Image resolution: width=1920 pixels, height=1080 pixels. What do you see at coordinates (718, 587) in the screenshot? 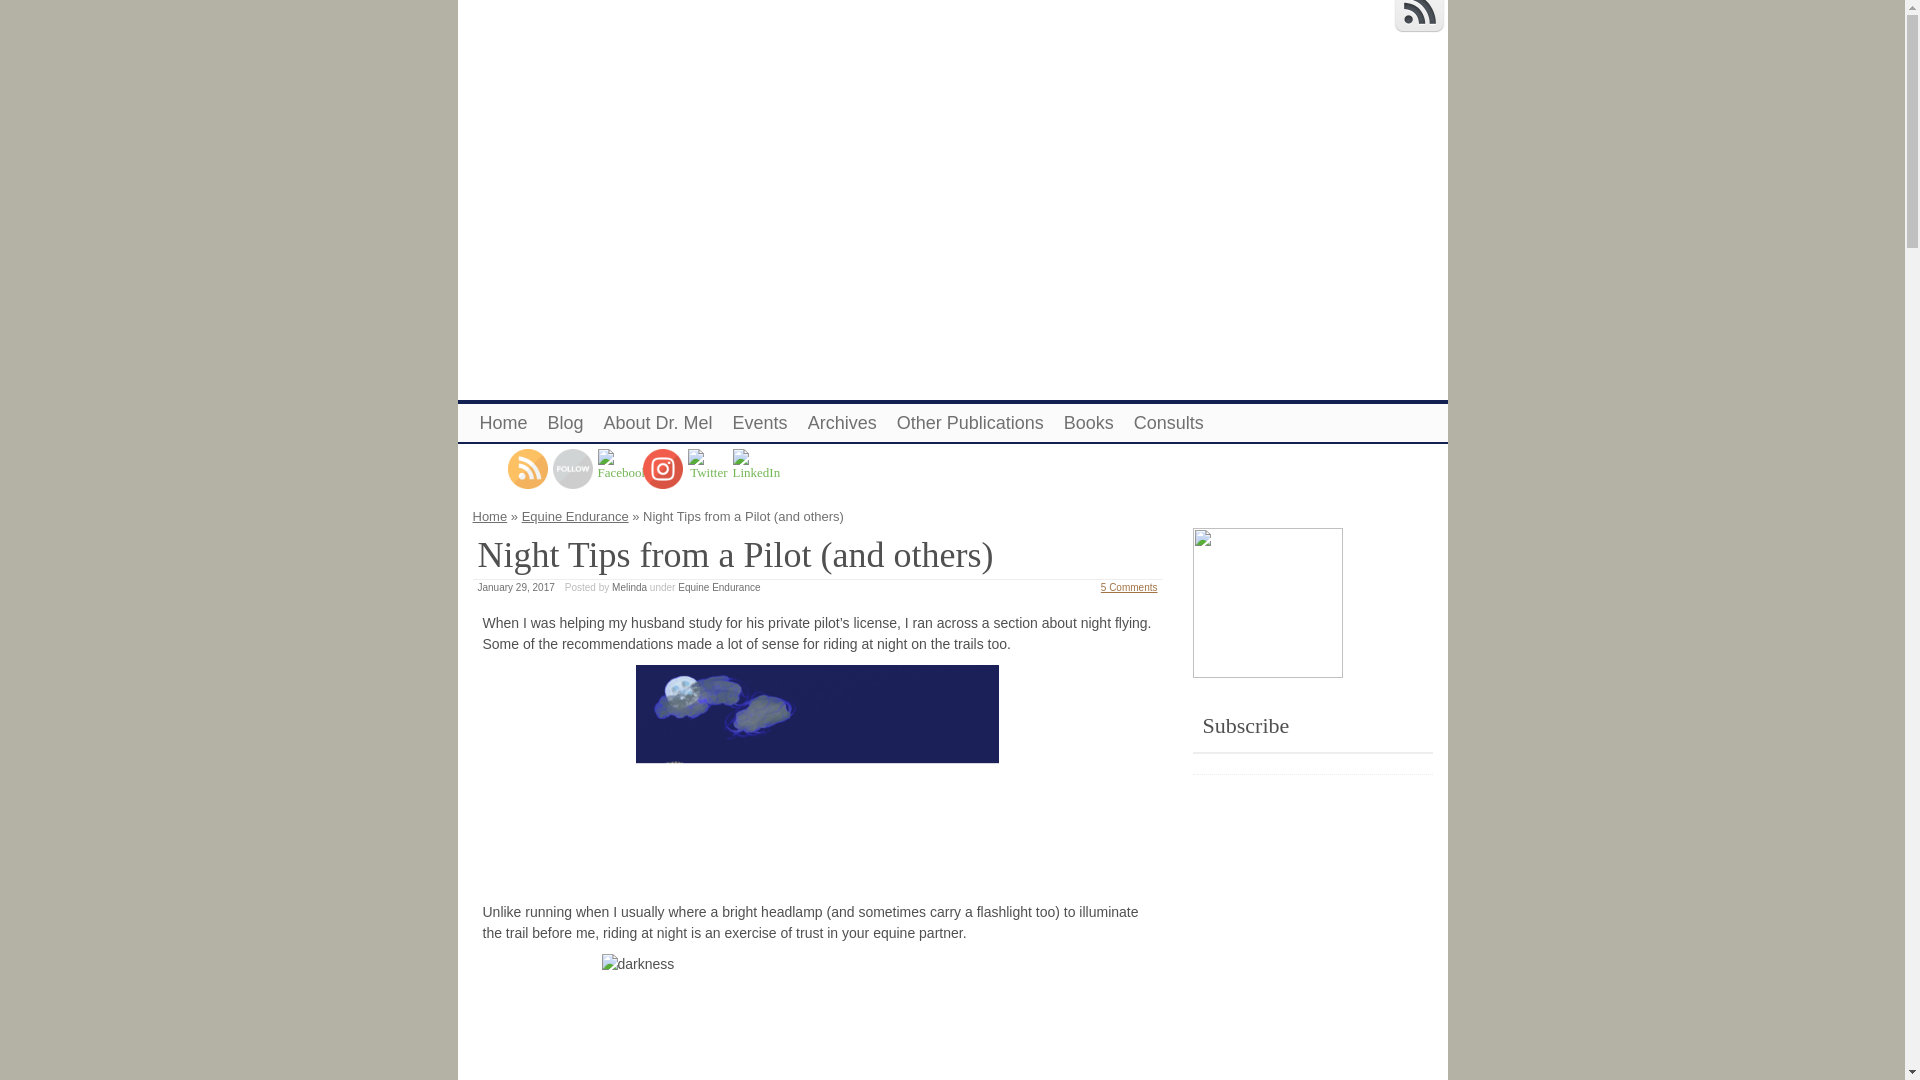
I see `Equine Endurance` at bounding box center [718, 587].